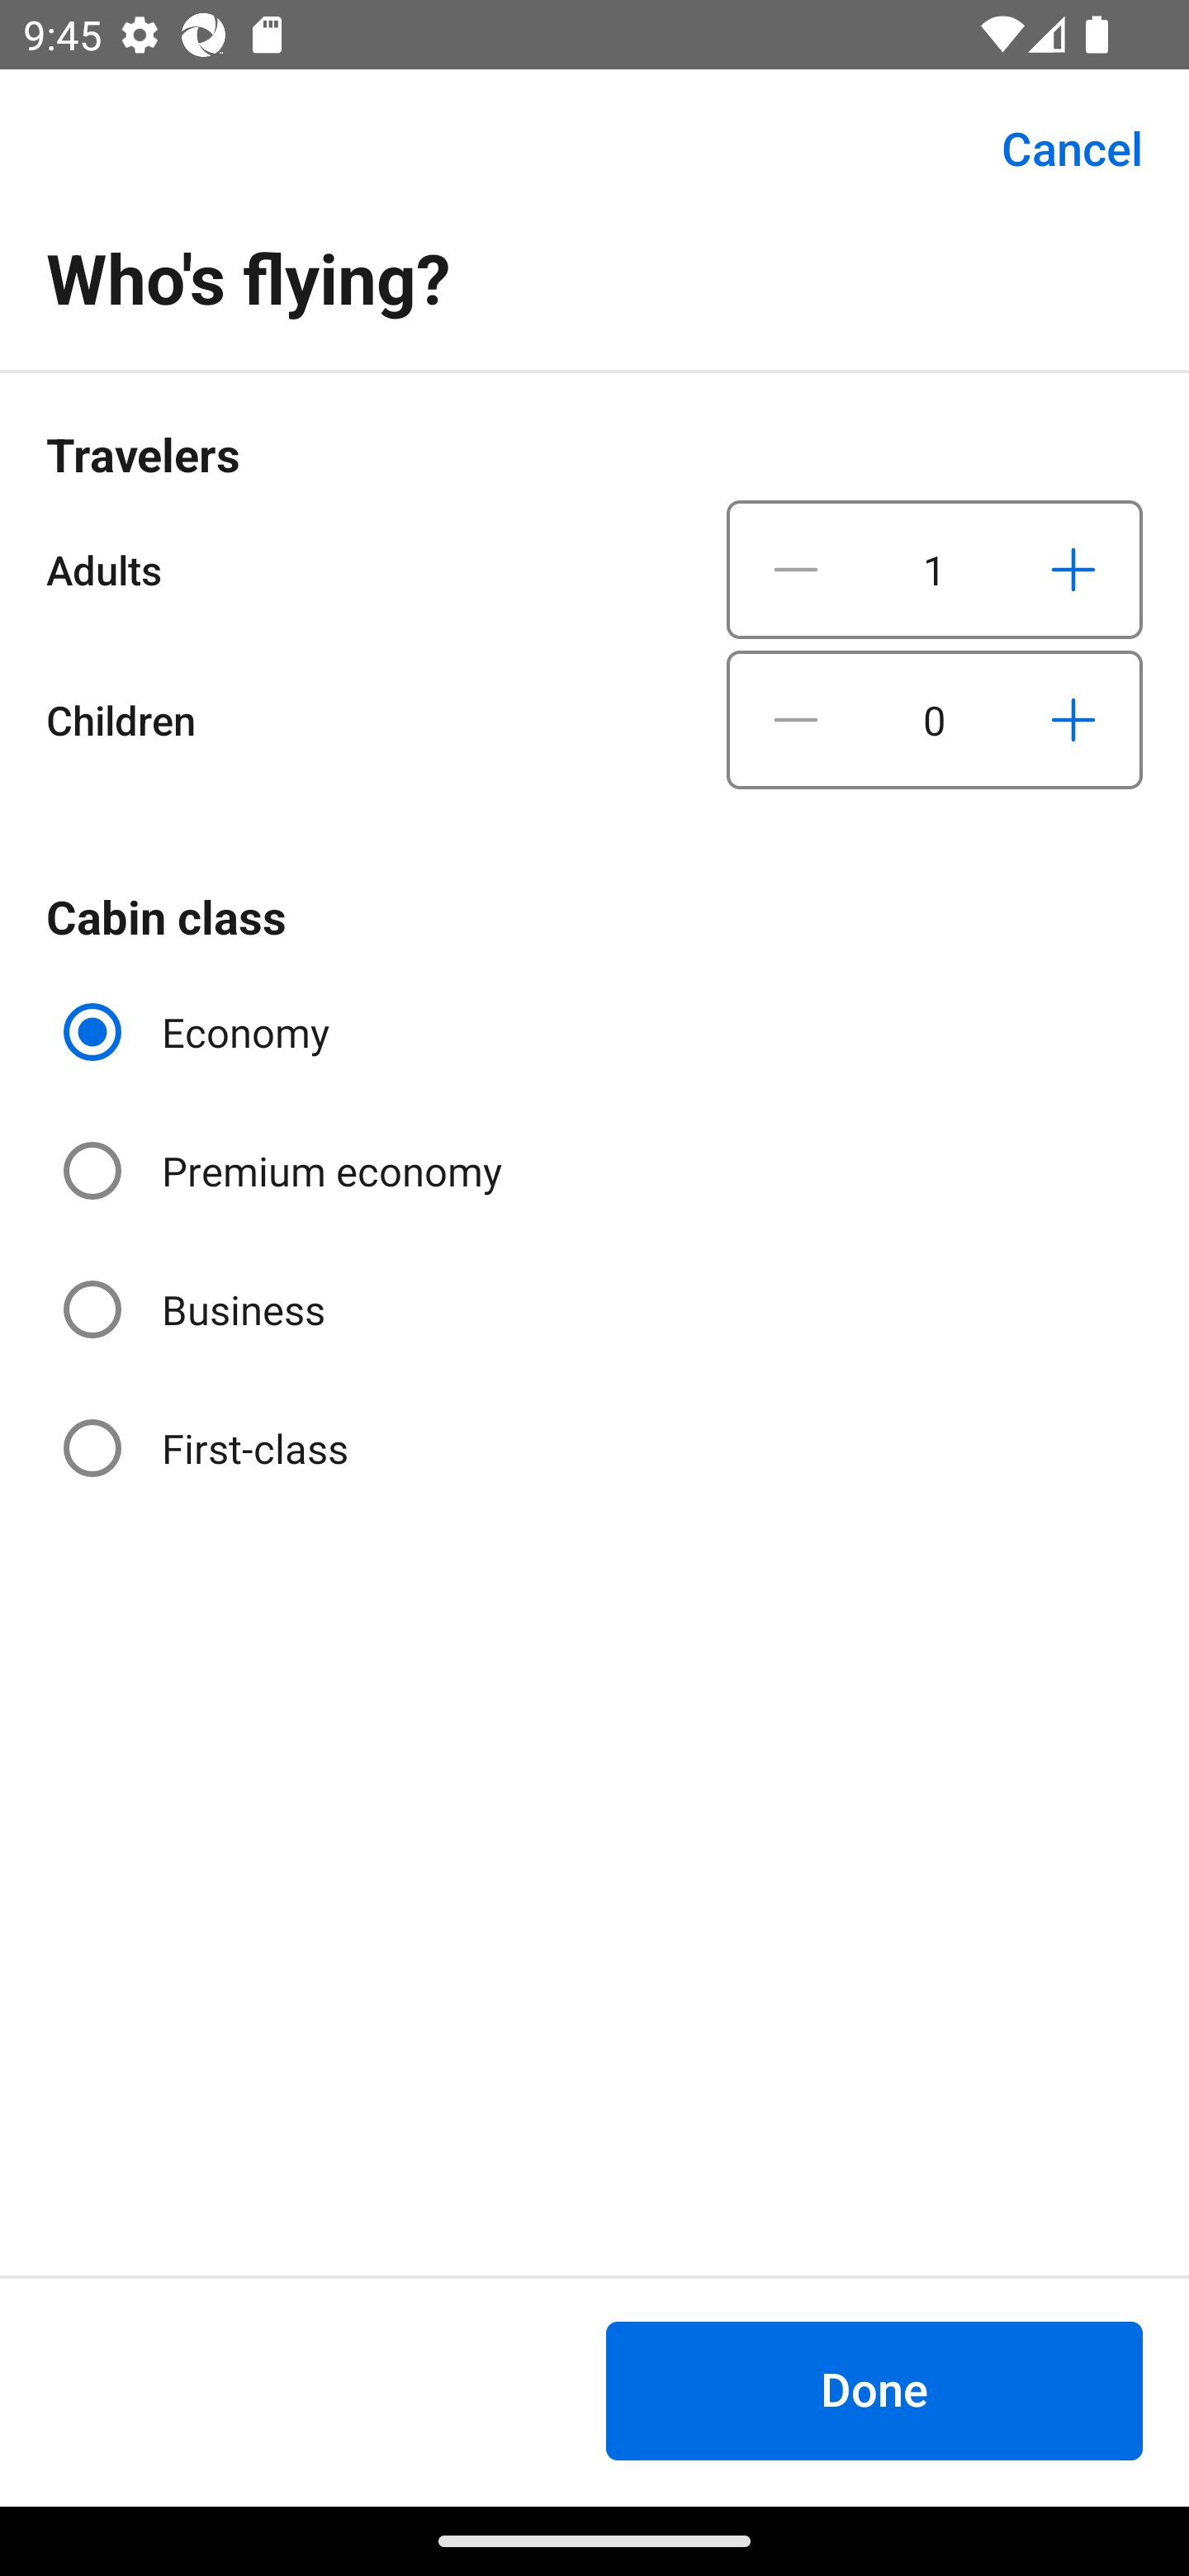 The image size is (1189, 2576). What do you see at coordinates (796, 720) in the screenshot?
I see `Decrease` at bounding box center [796, 720].